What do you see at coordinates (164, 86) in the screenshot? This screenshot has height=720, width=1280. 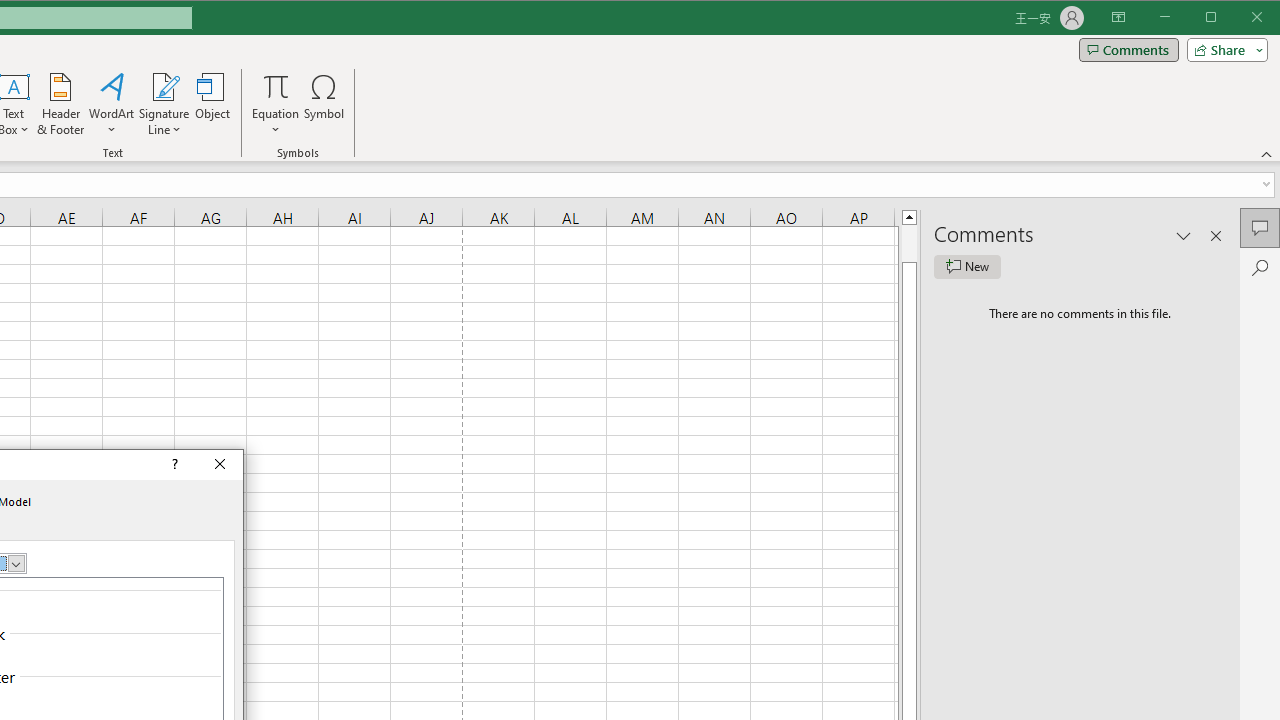 I see `Signature Line` at bounding box center [164, 86].